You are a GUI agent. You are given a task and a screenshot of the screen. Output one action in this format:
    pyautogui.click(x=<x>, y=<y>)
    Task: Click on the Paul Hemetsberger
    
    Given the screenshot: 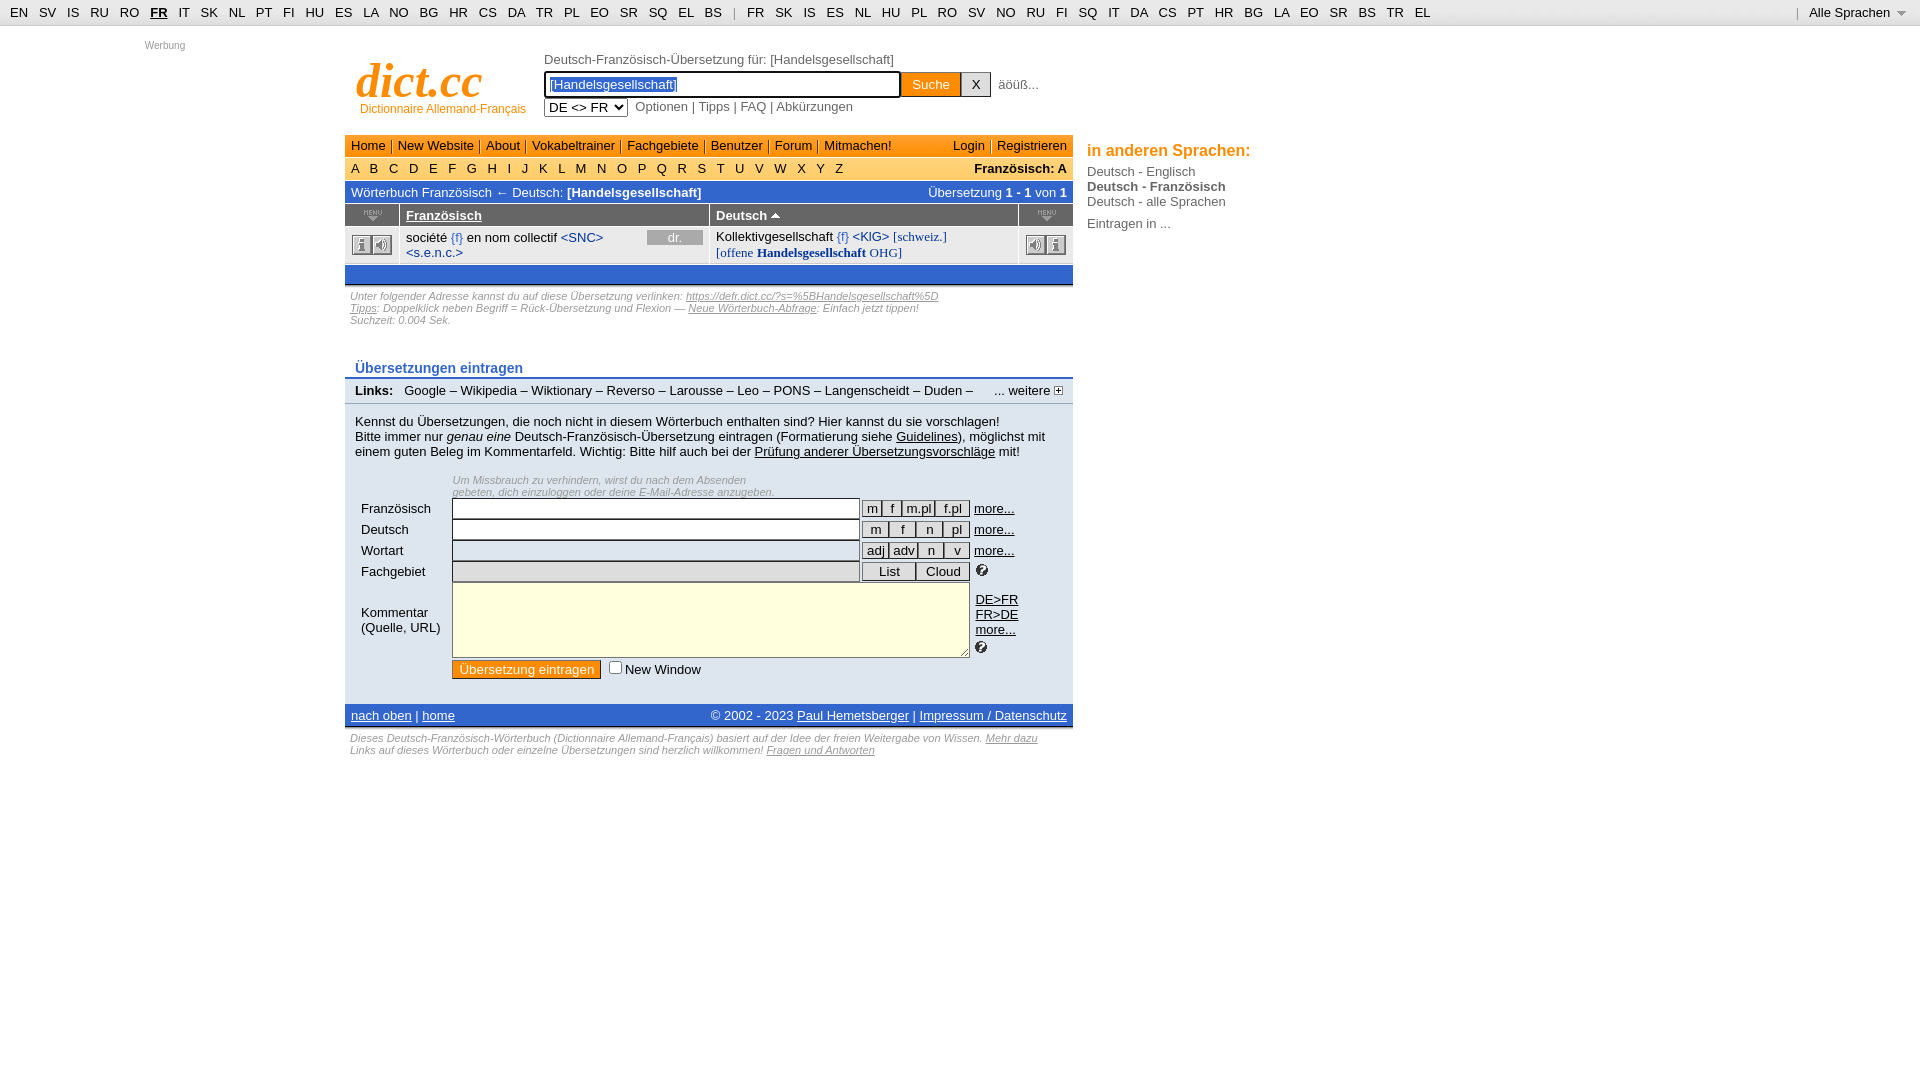 What is the action you would take?
    pyautogui.click(x=853, y=716)
    